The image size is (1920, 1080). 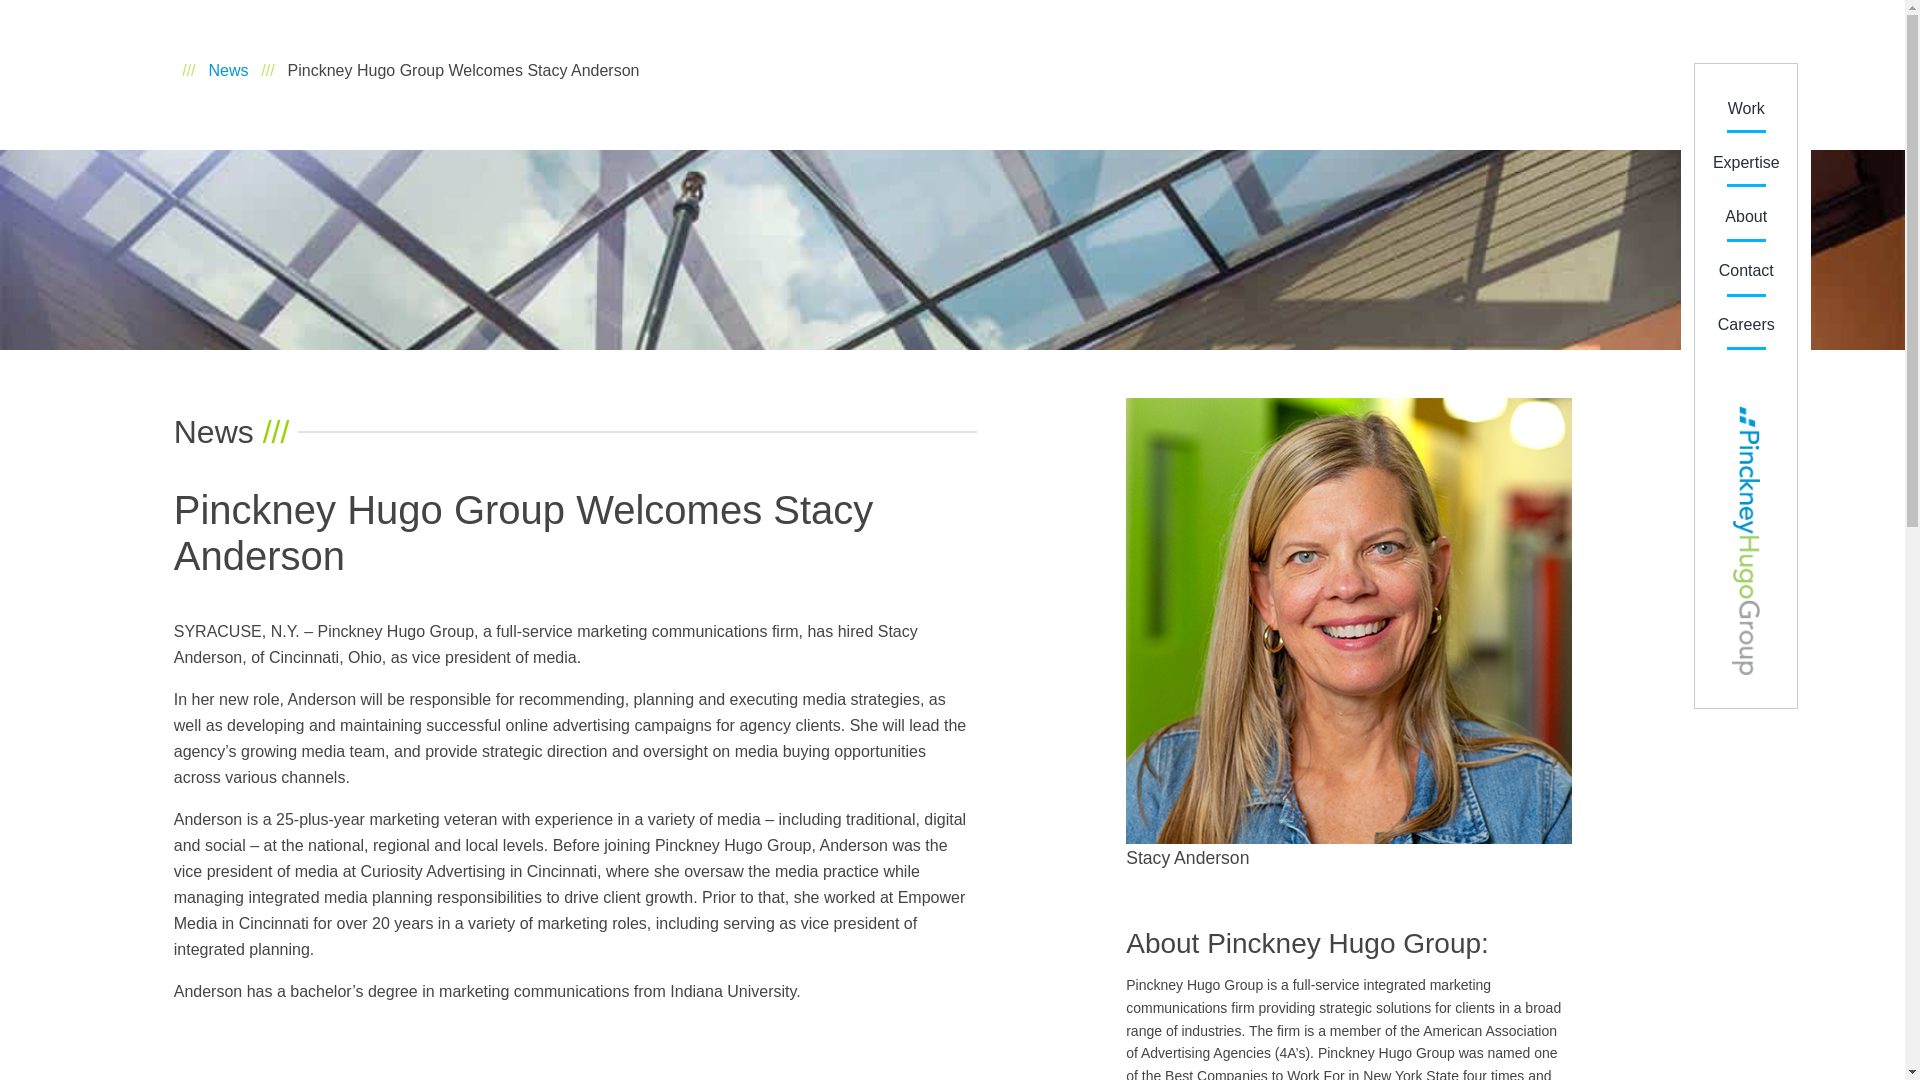 What do you see at coordinates (1746, 324) in the screenshot?
I see `Careers` at bounding box center [1746, 324].